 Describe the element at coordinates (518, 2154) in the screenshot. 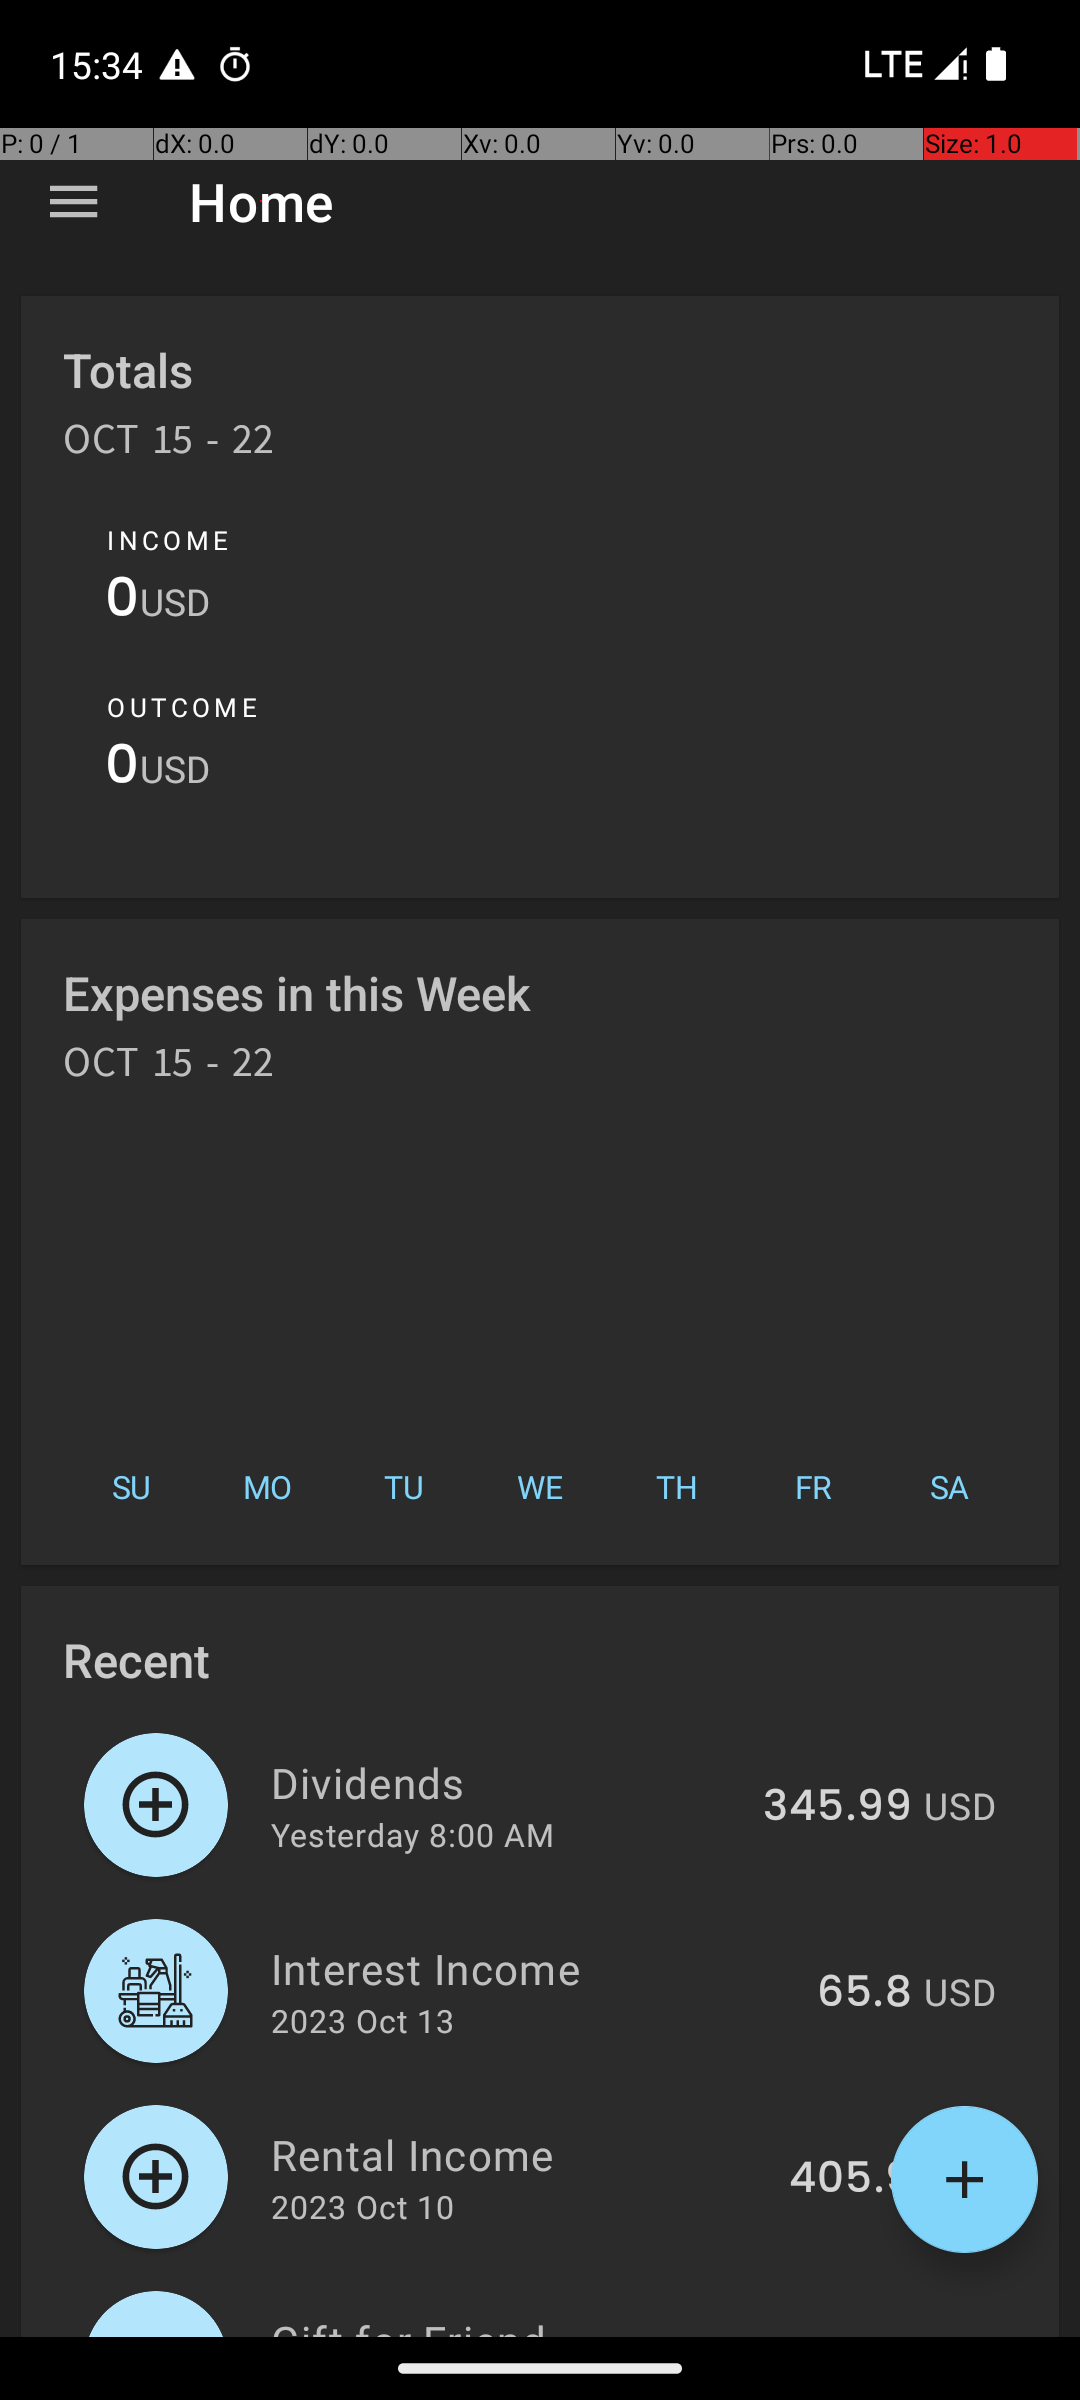

I see `Rental Income` at that location.